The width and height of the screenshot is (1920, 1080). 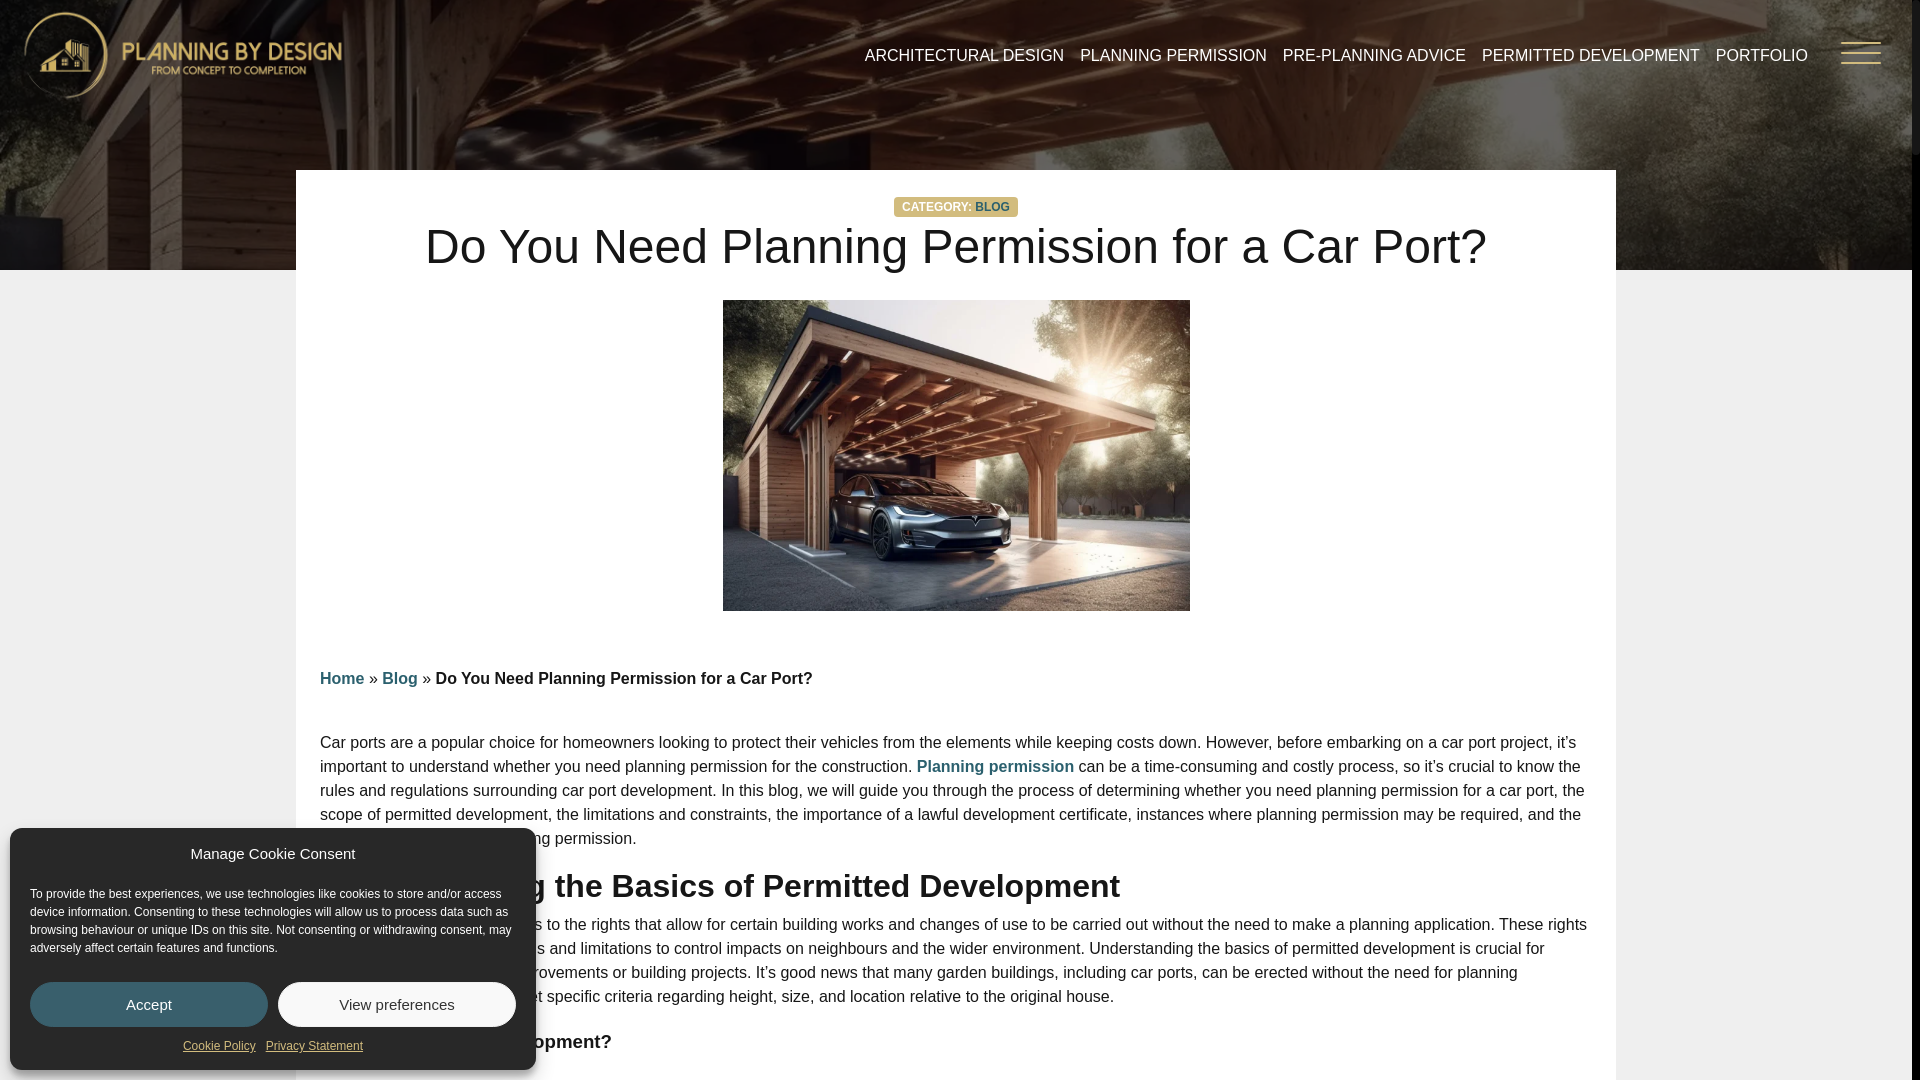 I want to click on Planning By Design, so click(x=182, y=54).